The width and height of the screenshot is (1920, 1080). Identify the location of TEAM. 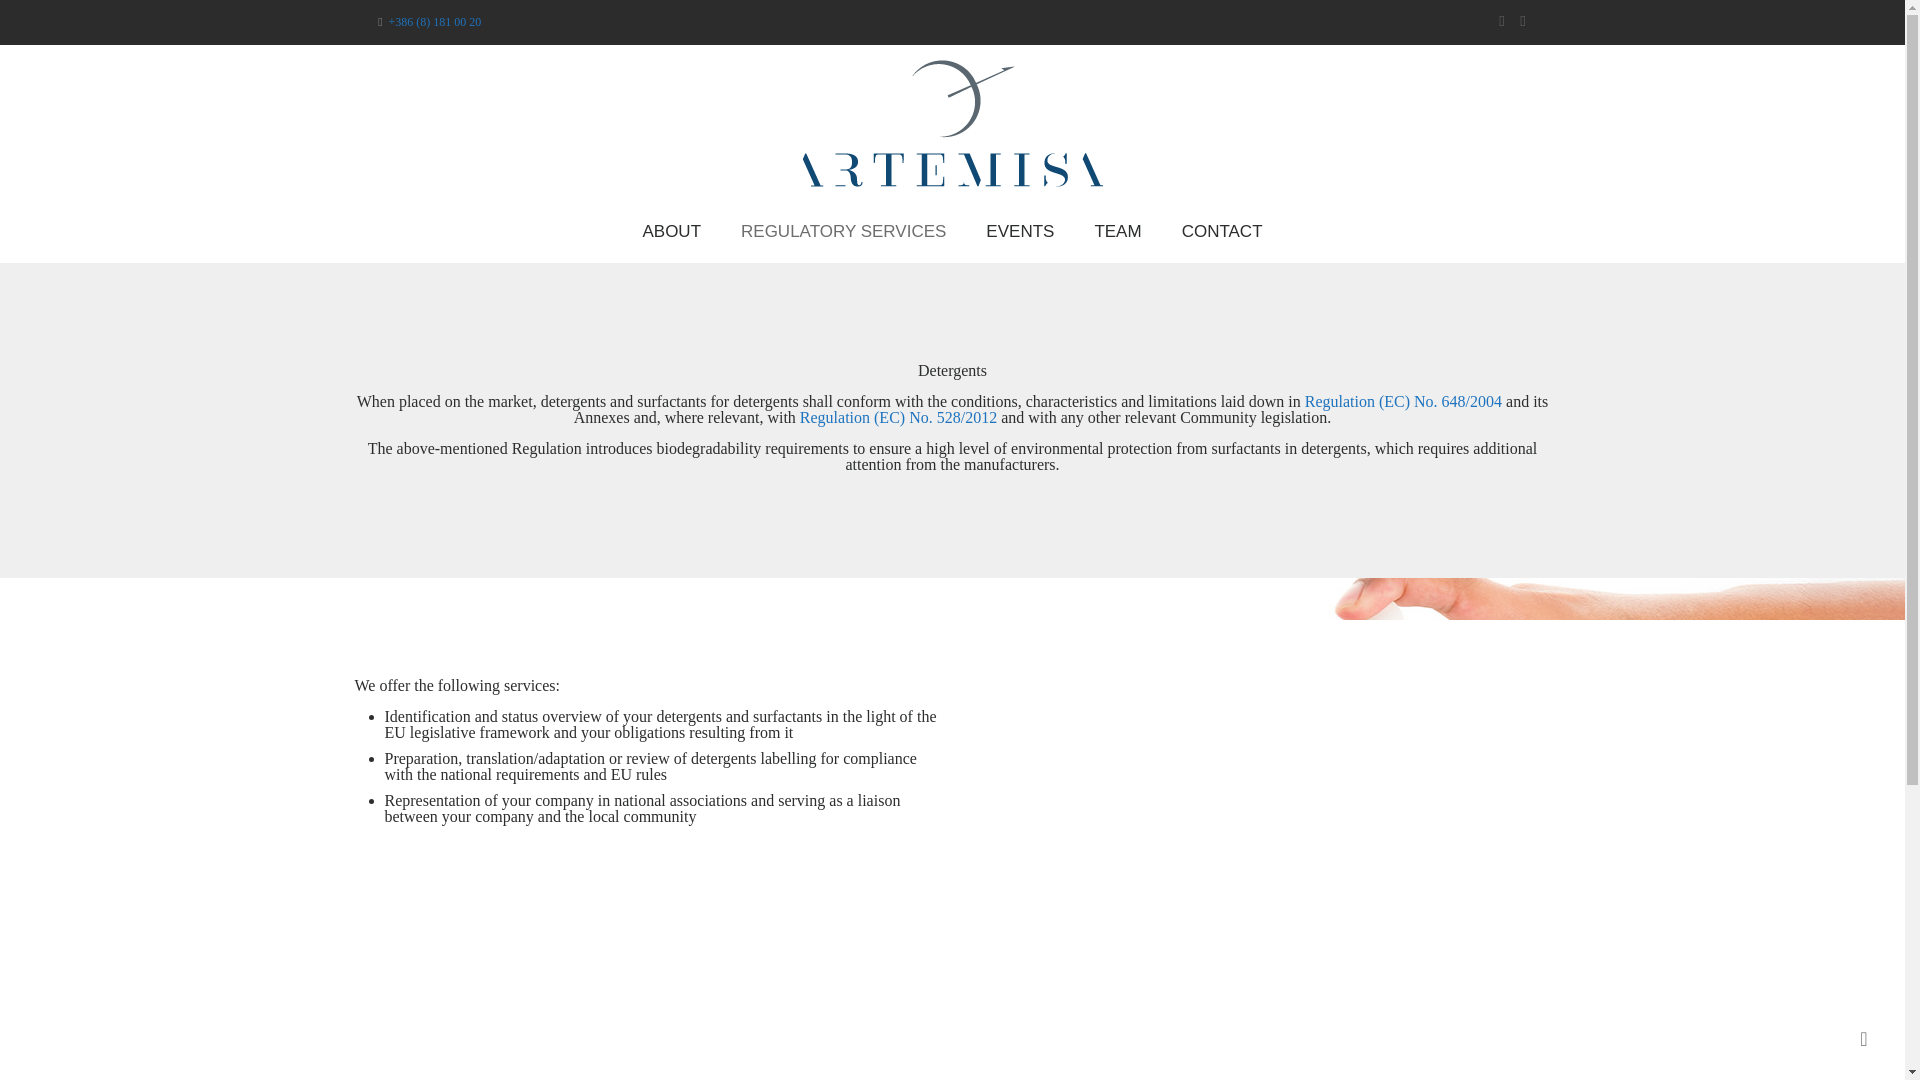
(1117, 232).